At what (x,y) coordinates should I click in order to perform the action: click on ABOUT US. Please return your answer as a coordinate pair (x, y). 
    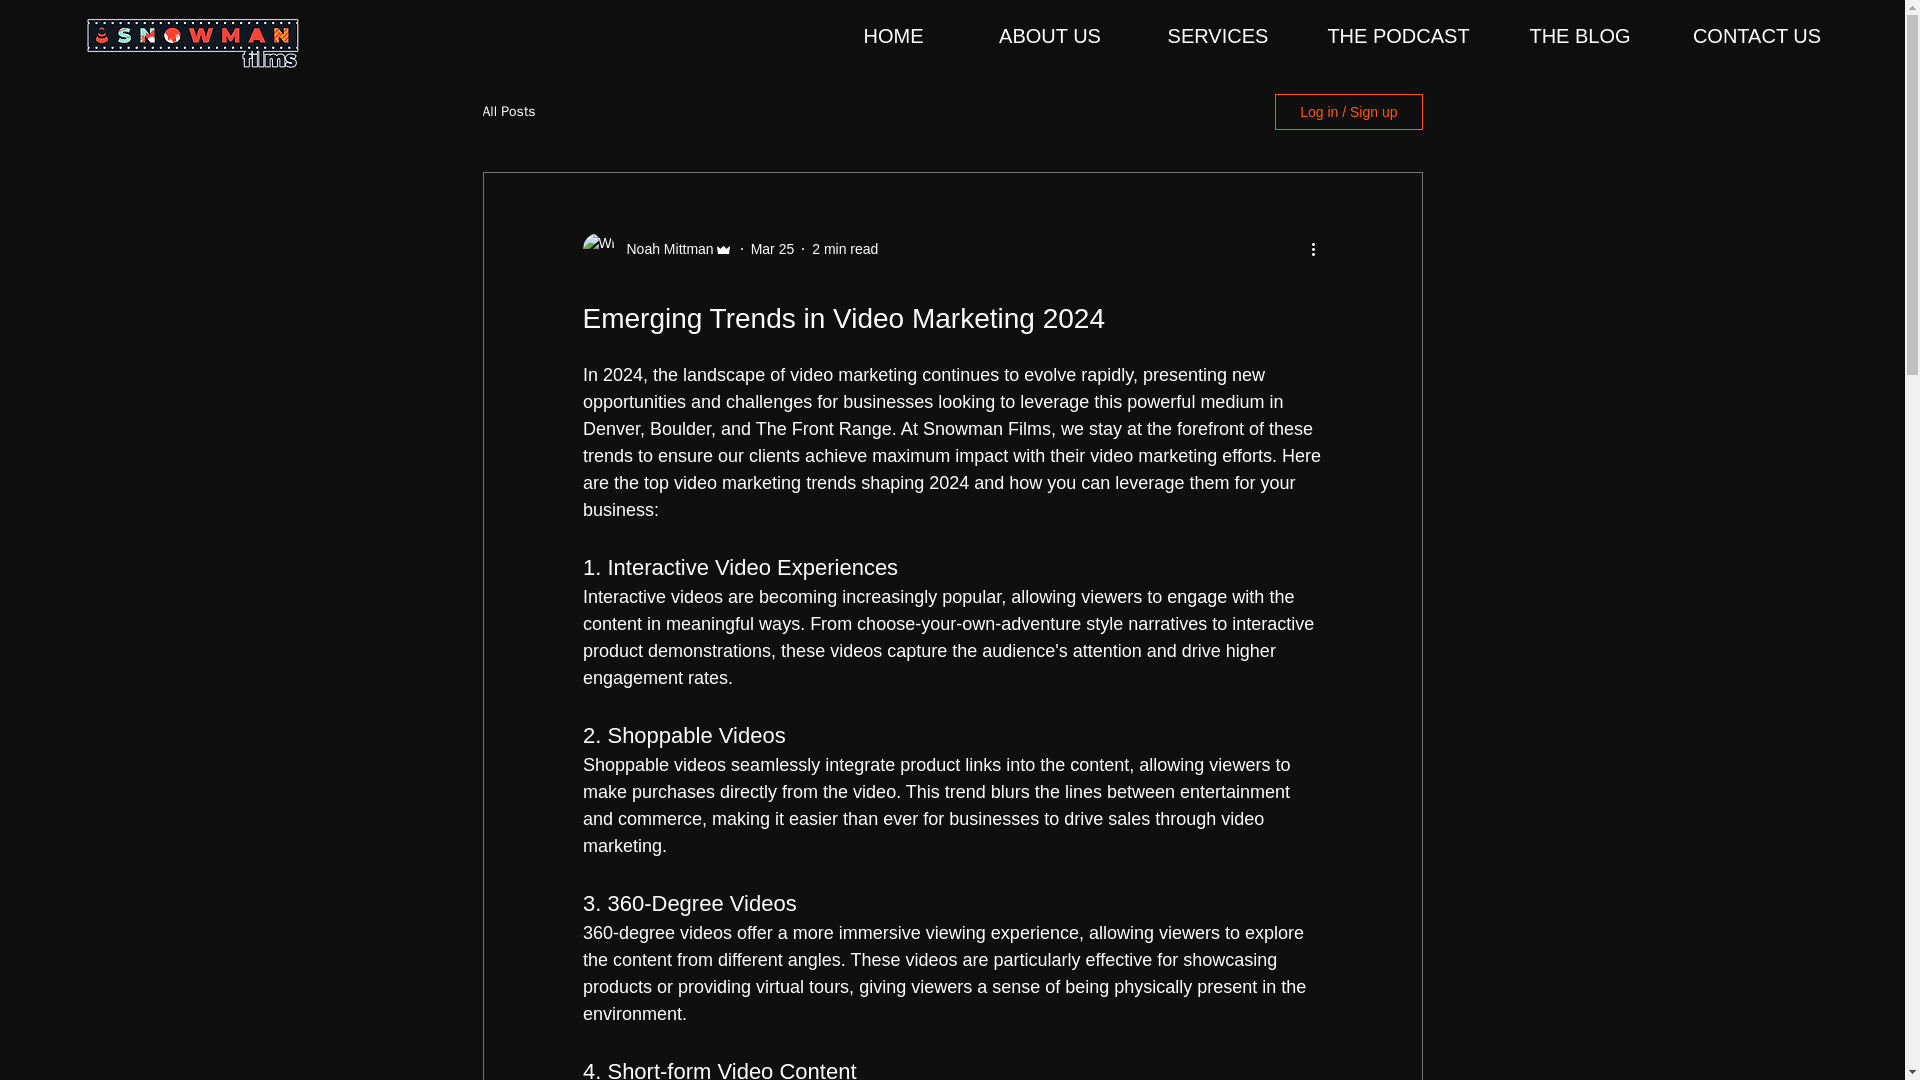
    Looking at the image, I should click on (1050, 36).